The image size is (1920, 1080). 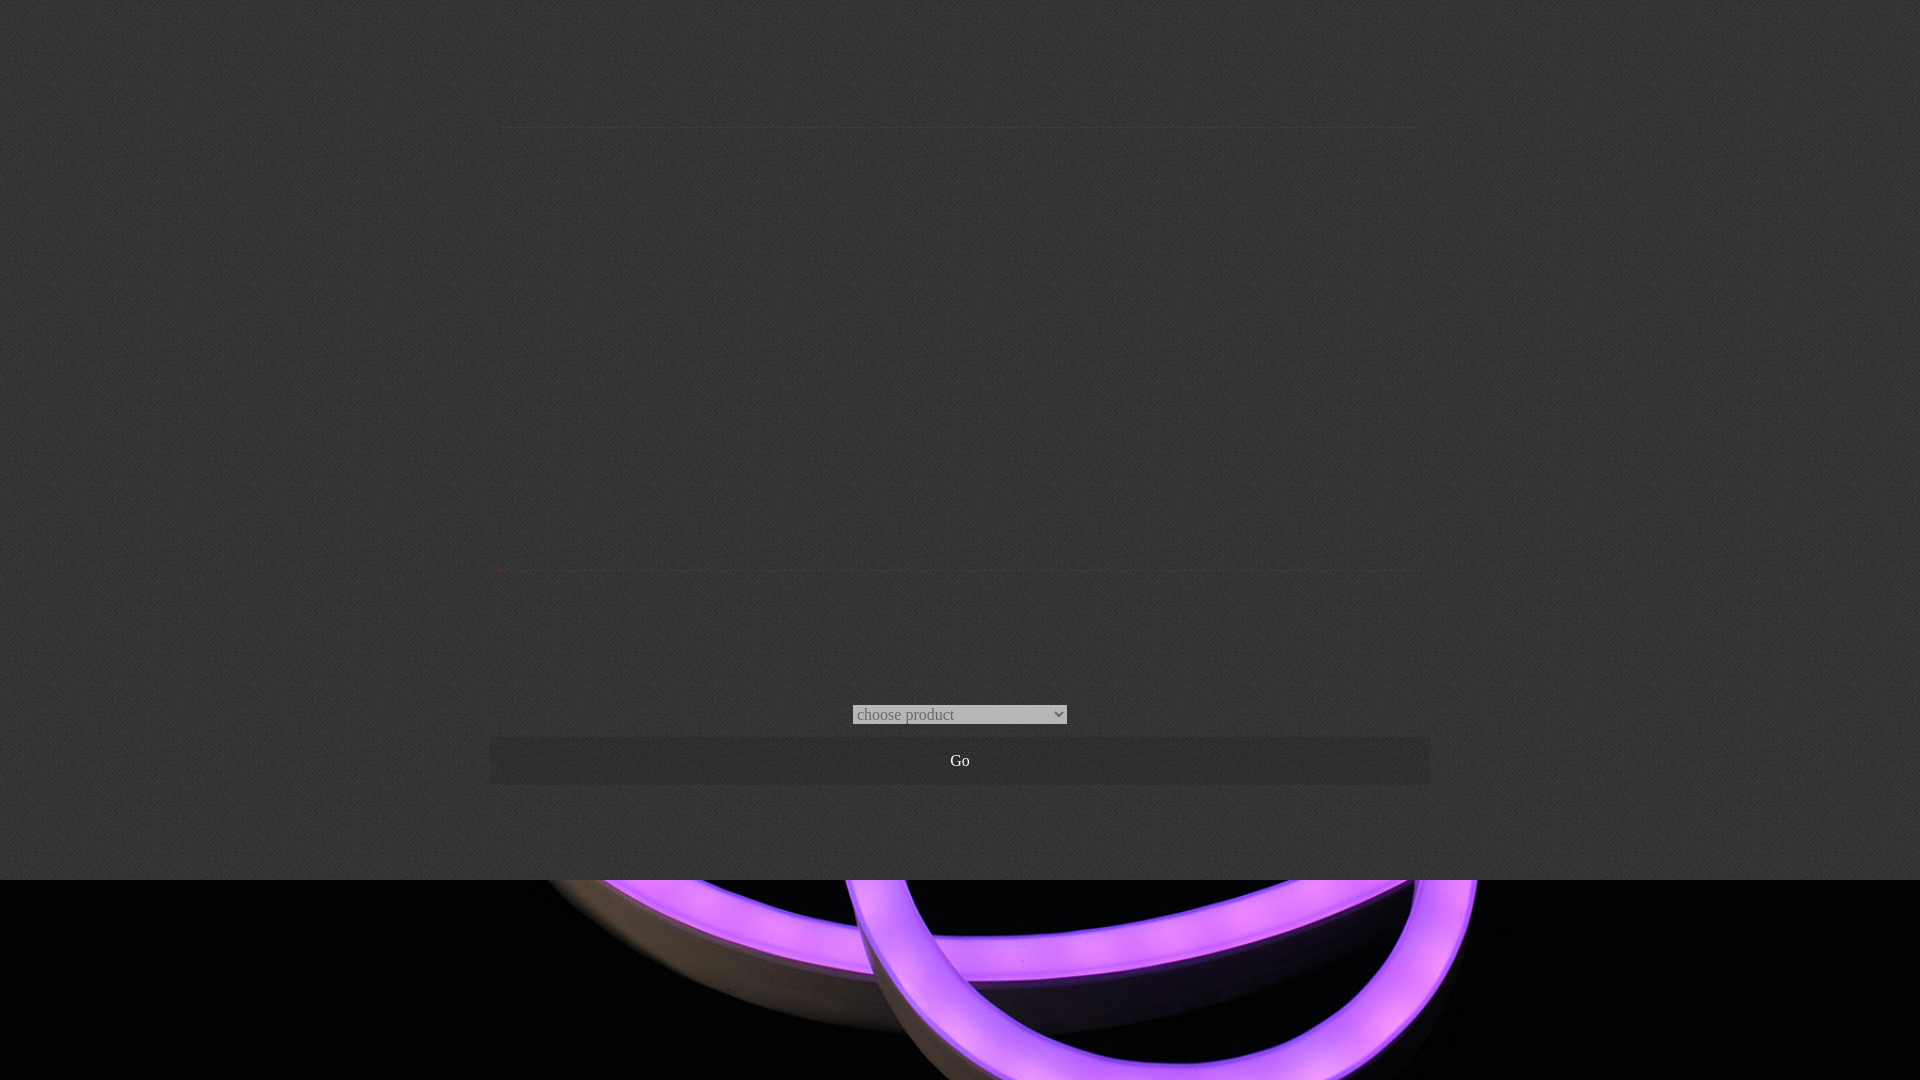 What do you see at coordinates (960, 760) in the screenshot?
I see `Go` at bounding box center [960, 760].